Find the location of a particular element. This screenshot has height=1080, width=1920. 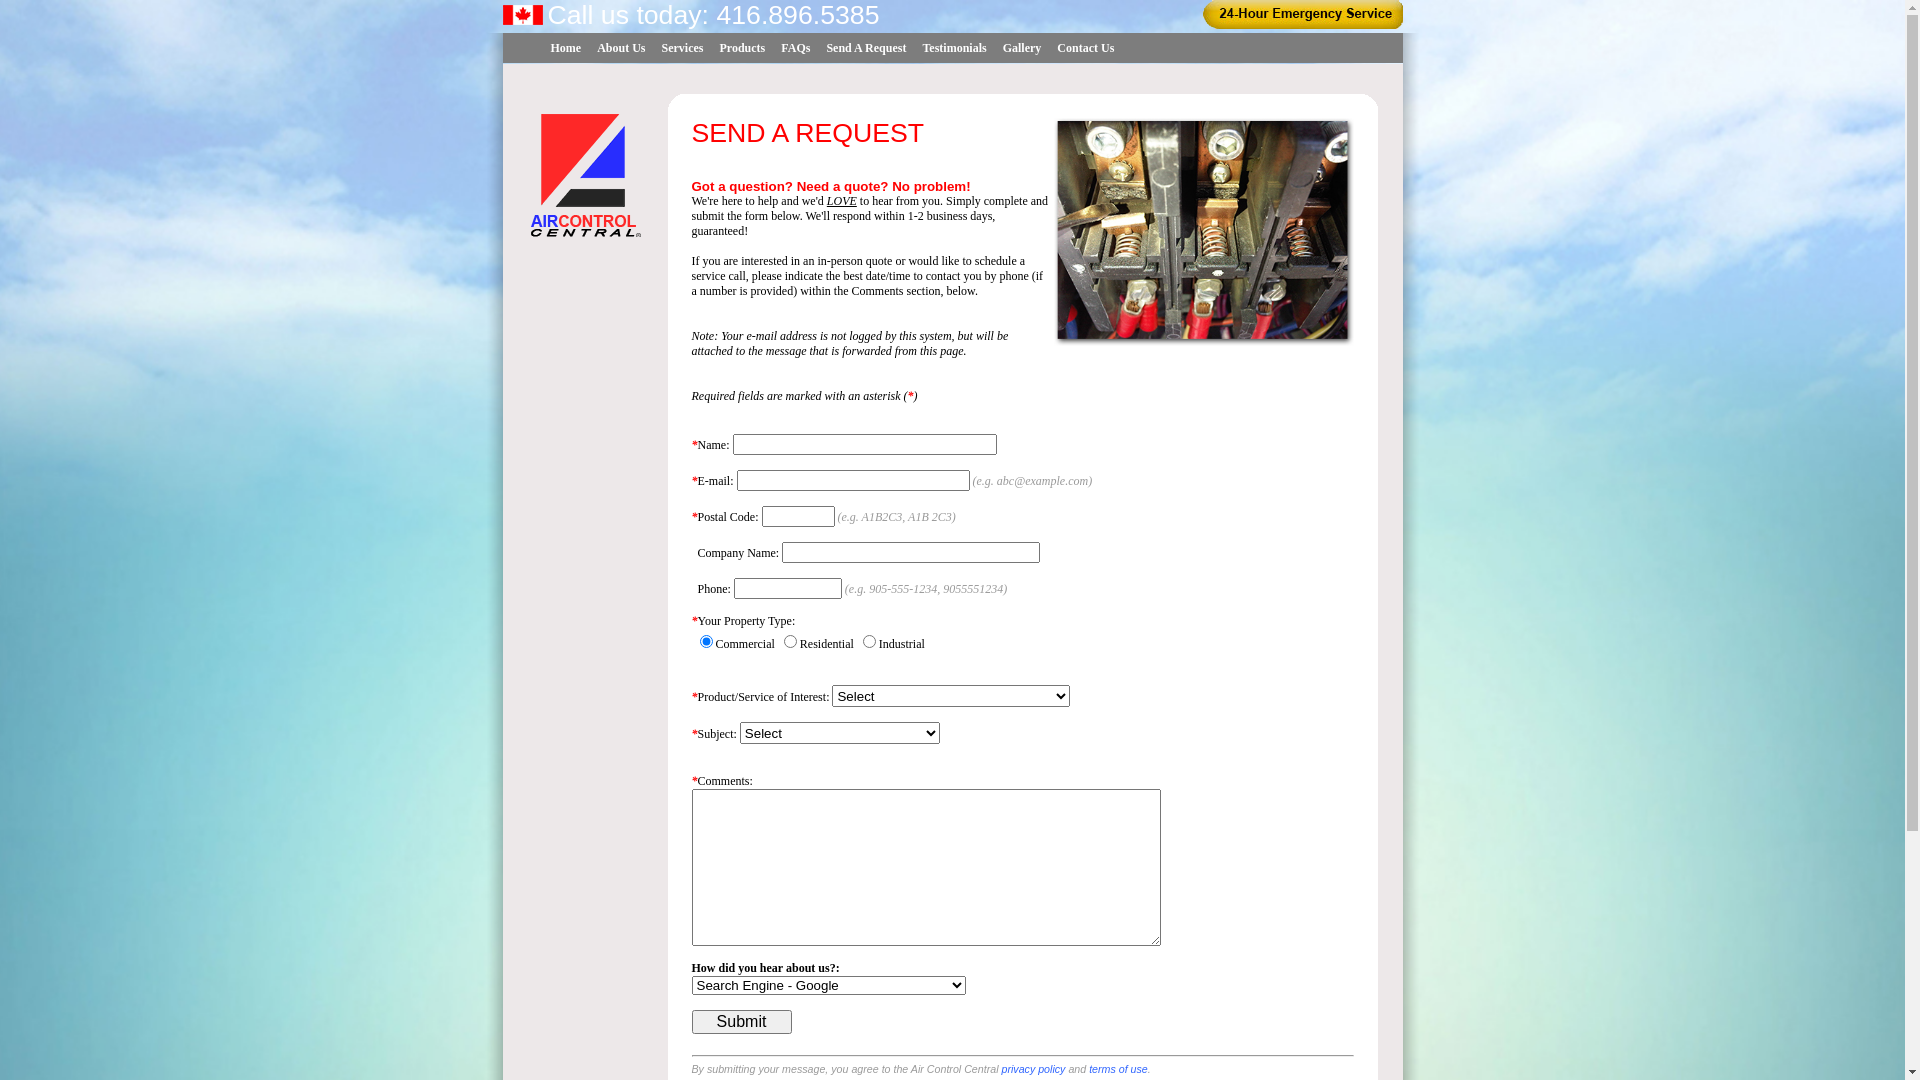

FAQs is located at coordinates (796, 48).